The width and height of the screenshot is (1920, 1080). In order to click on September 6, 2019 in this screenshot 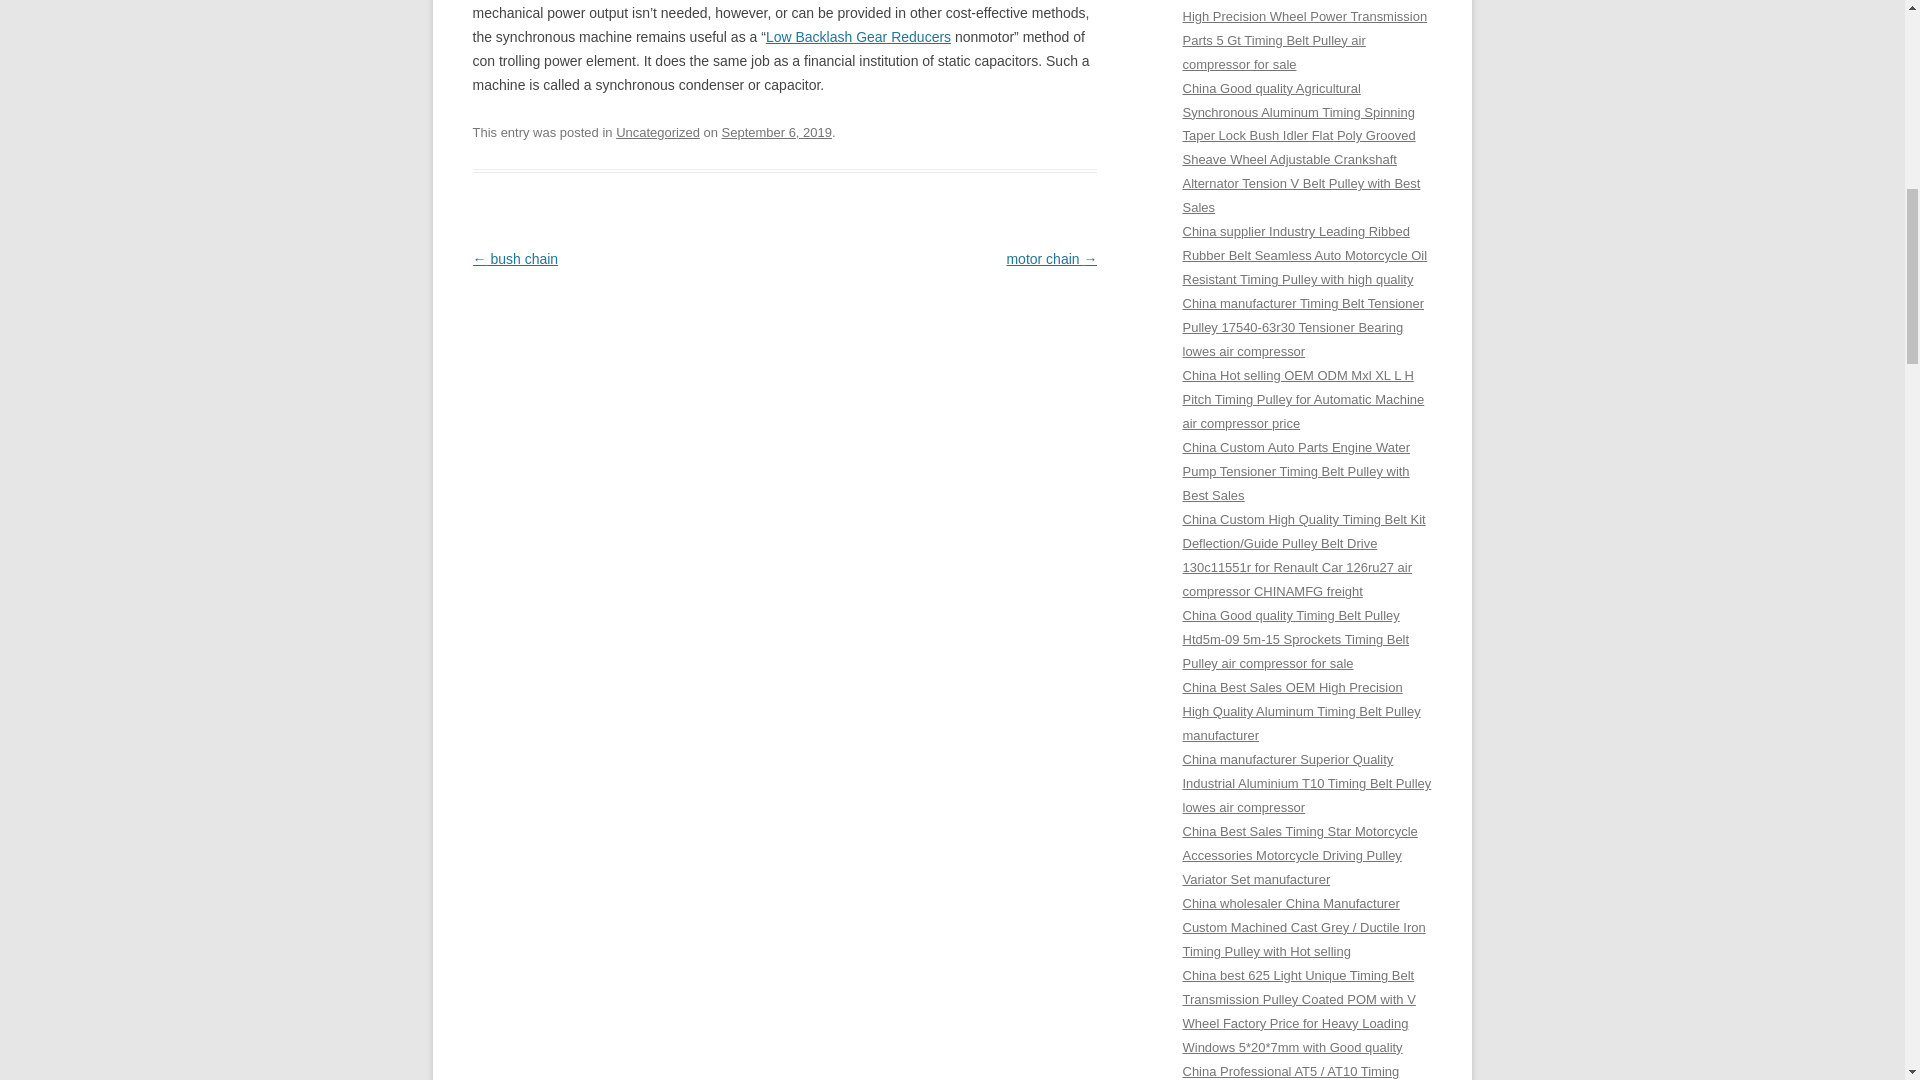, I will do `click(776, 132)`.